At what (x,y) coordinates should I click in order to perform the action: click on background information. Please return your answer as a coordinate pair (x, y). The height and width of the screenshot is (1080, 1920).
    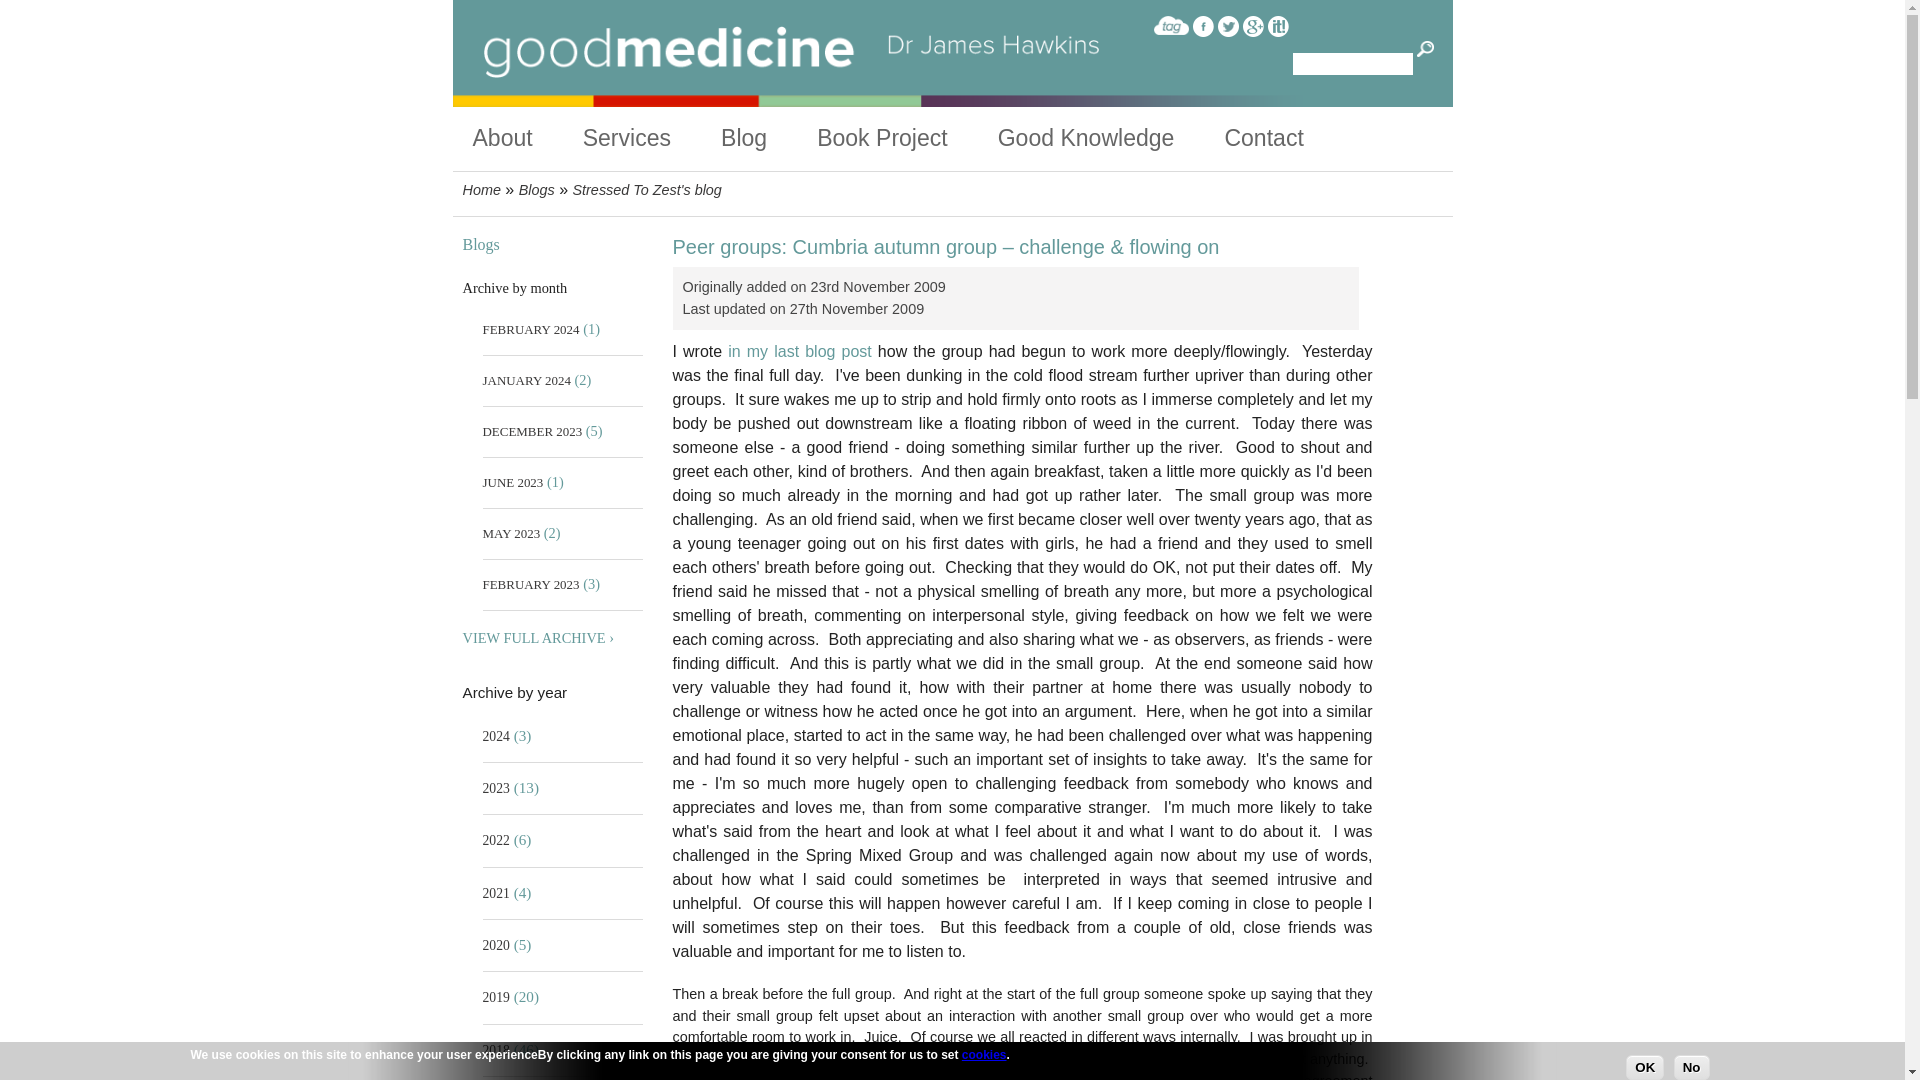
    Looking at the image, I should click on (526, 138).